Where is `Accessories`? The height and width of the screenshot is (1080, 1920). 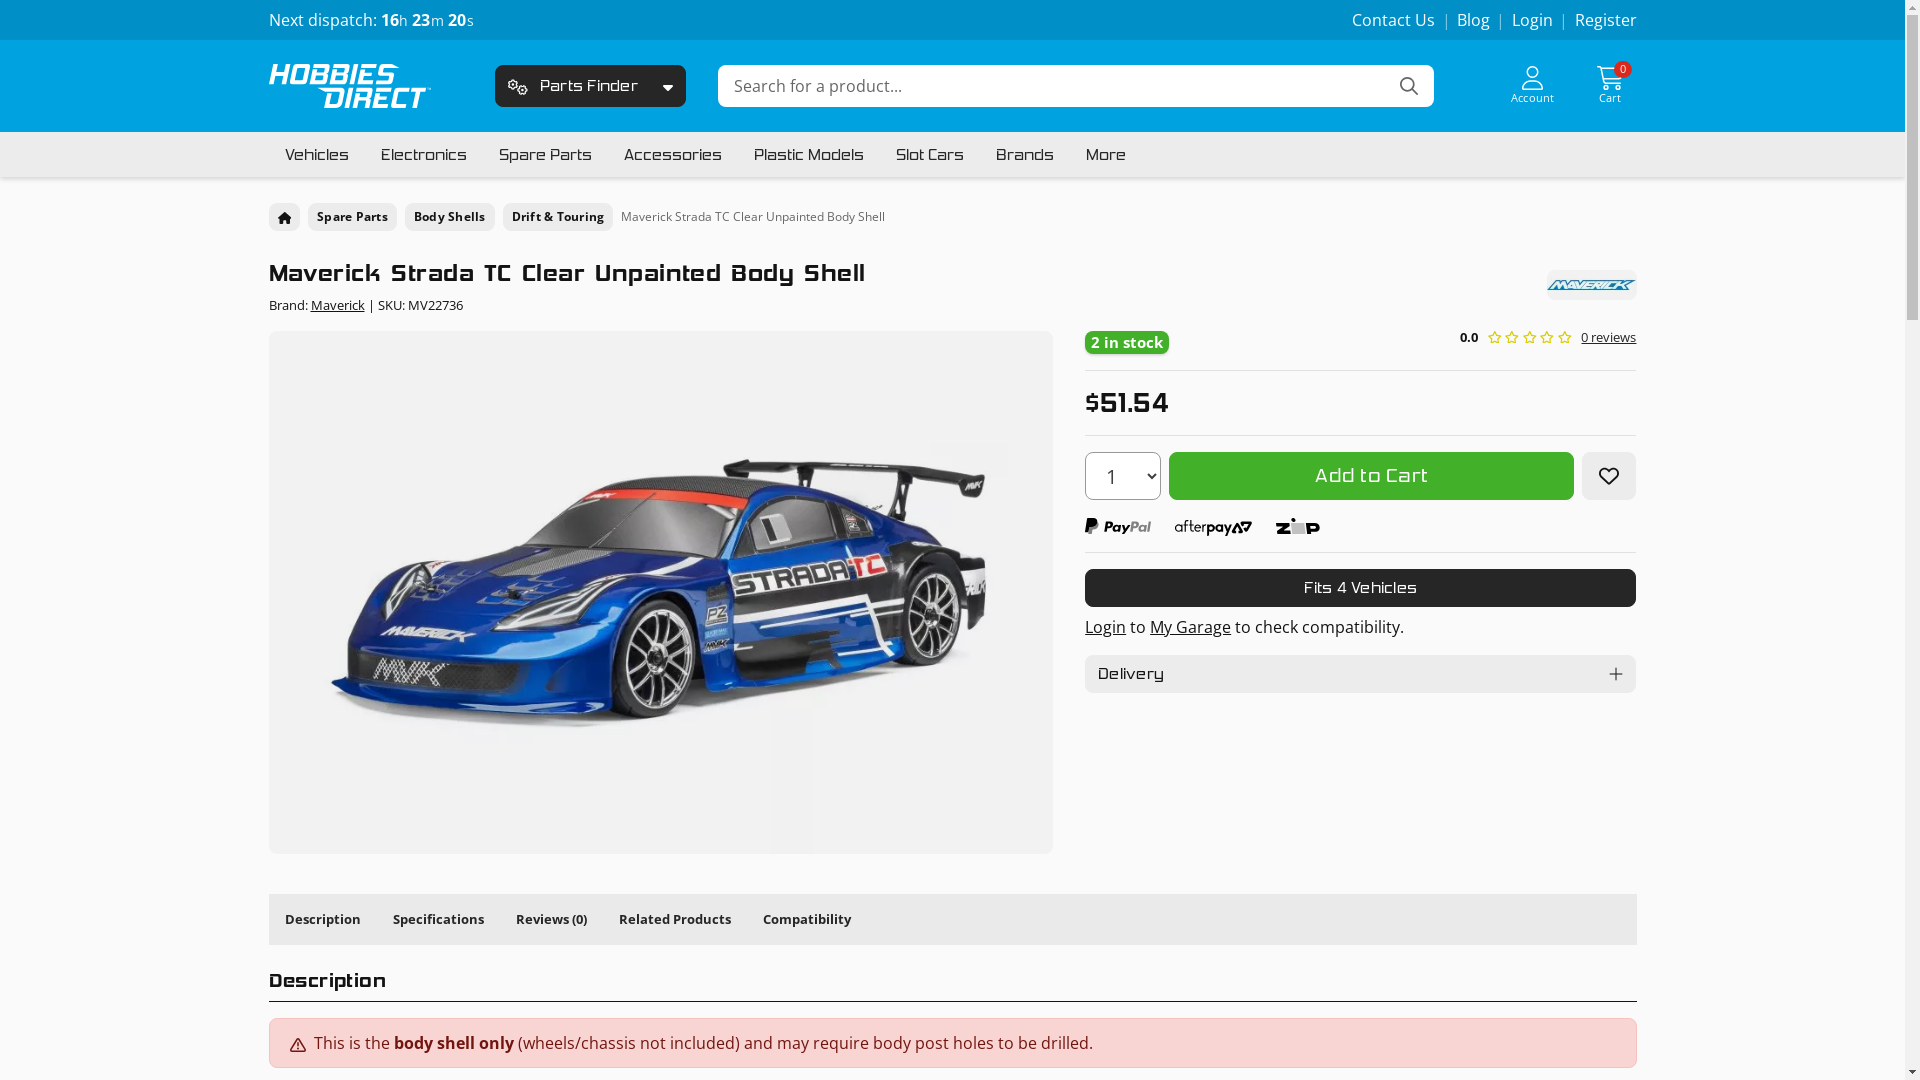
Accessories is located at coordinates (673, 154).